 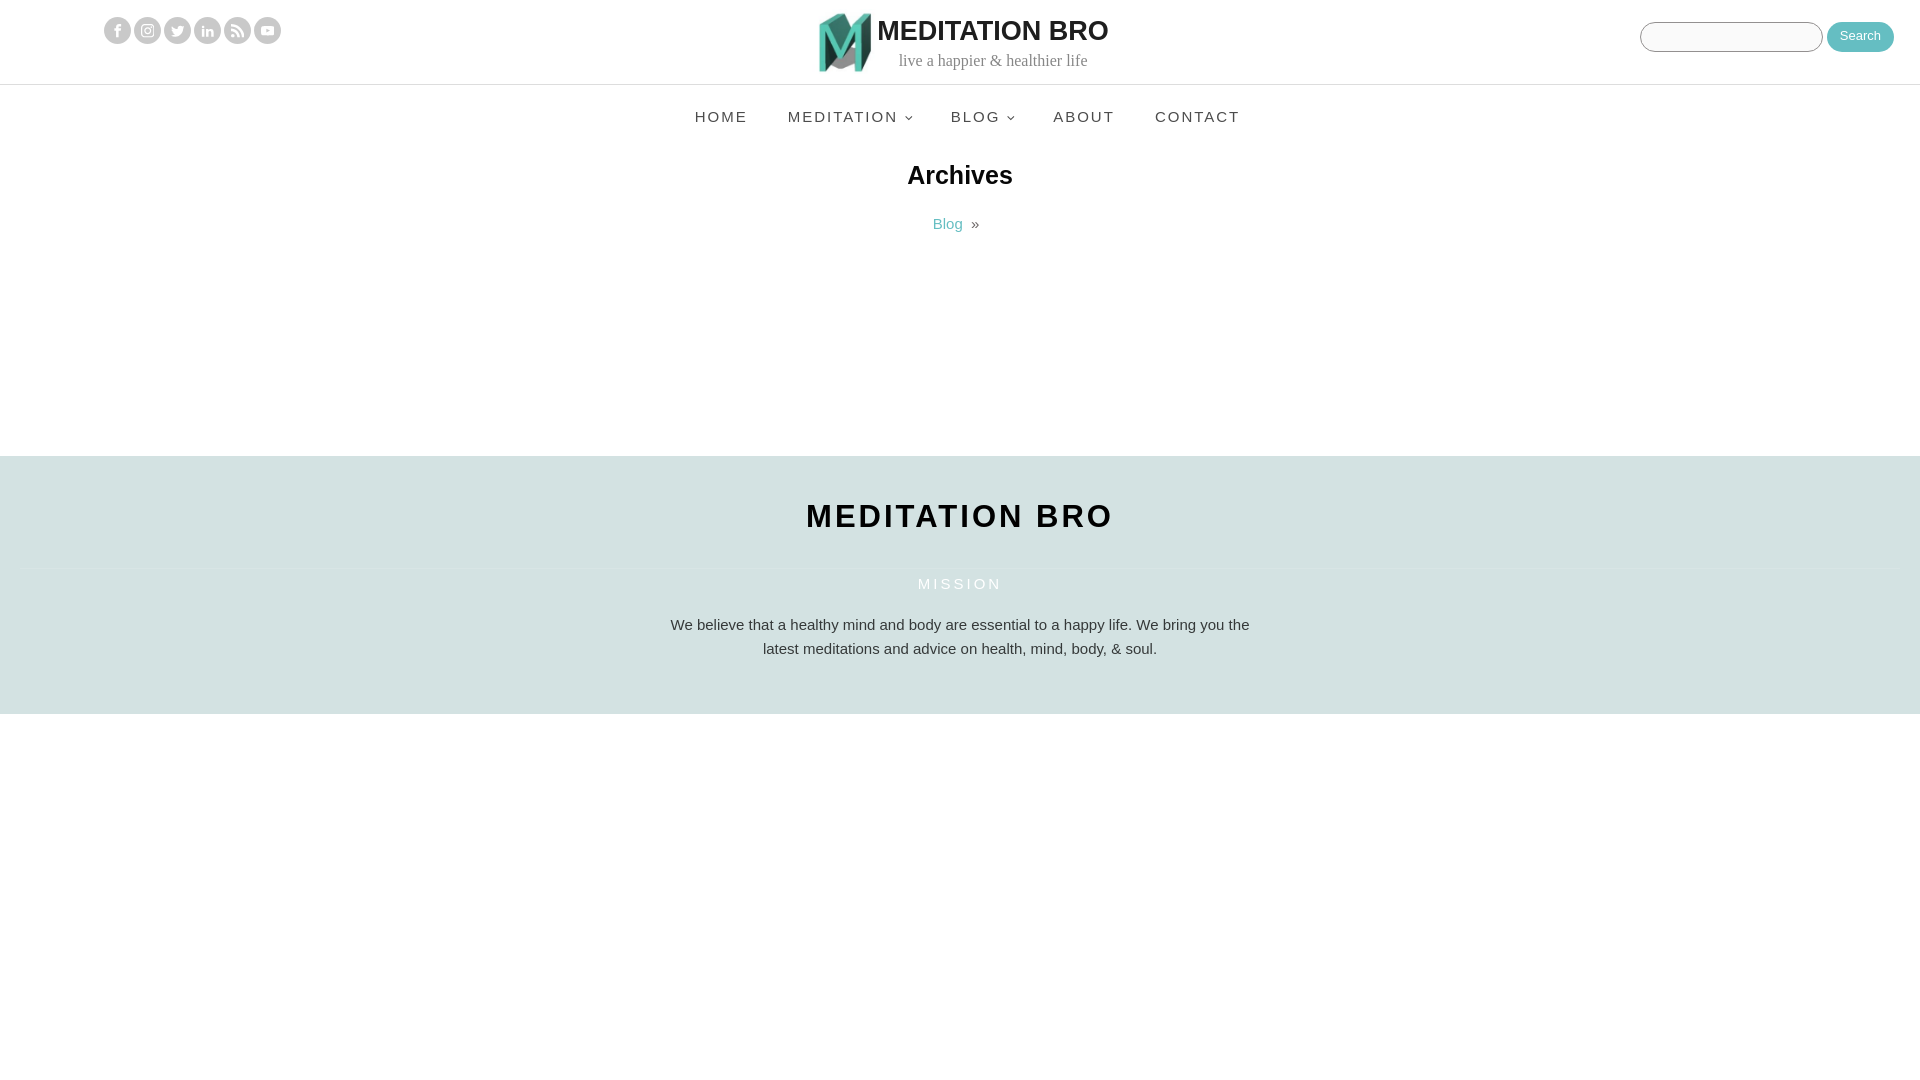 I want to click on MEDITATION BRO, so click(x=960, y=516).